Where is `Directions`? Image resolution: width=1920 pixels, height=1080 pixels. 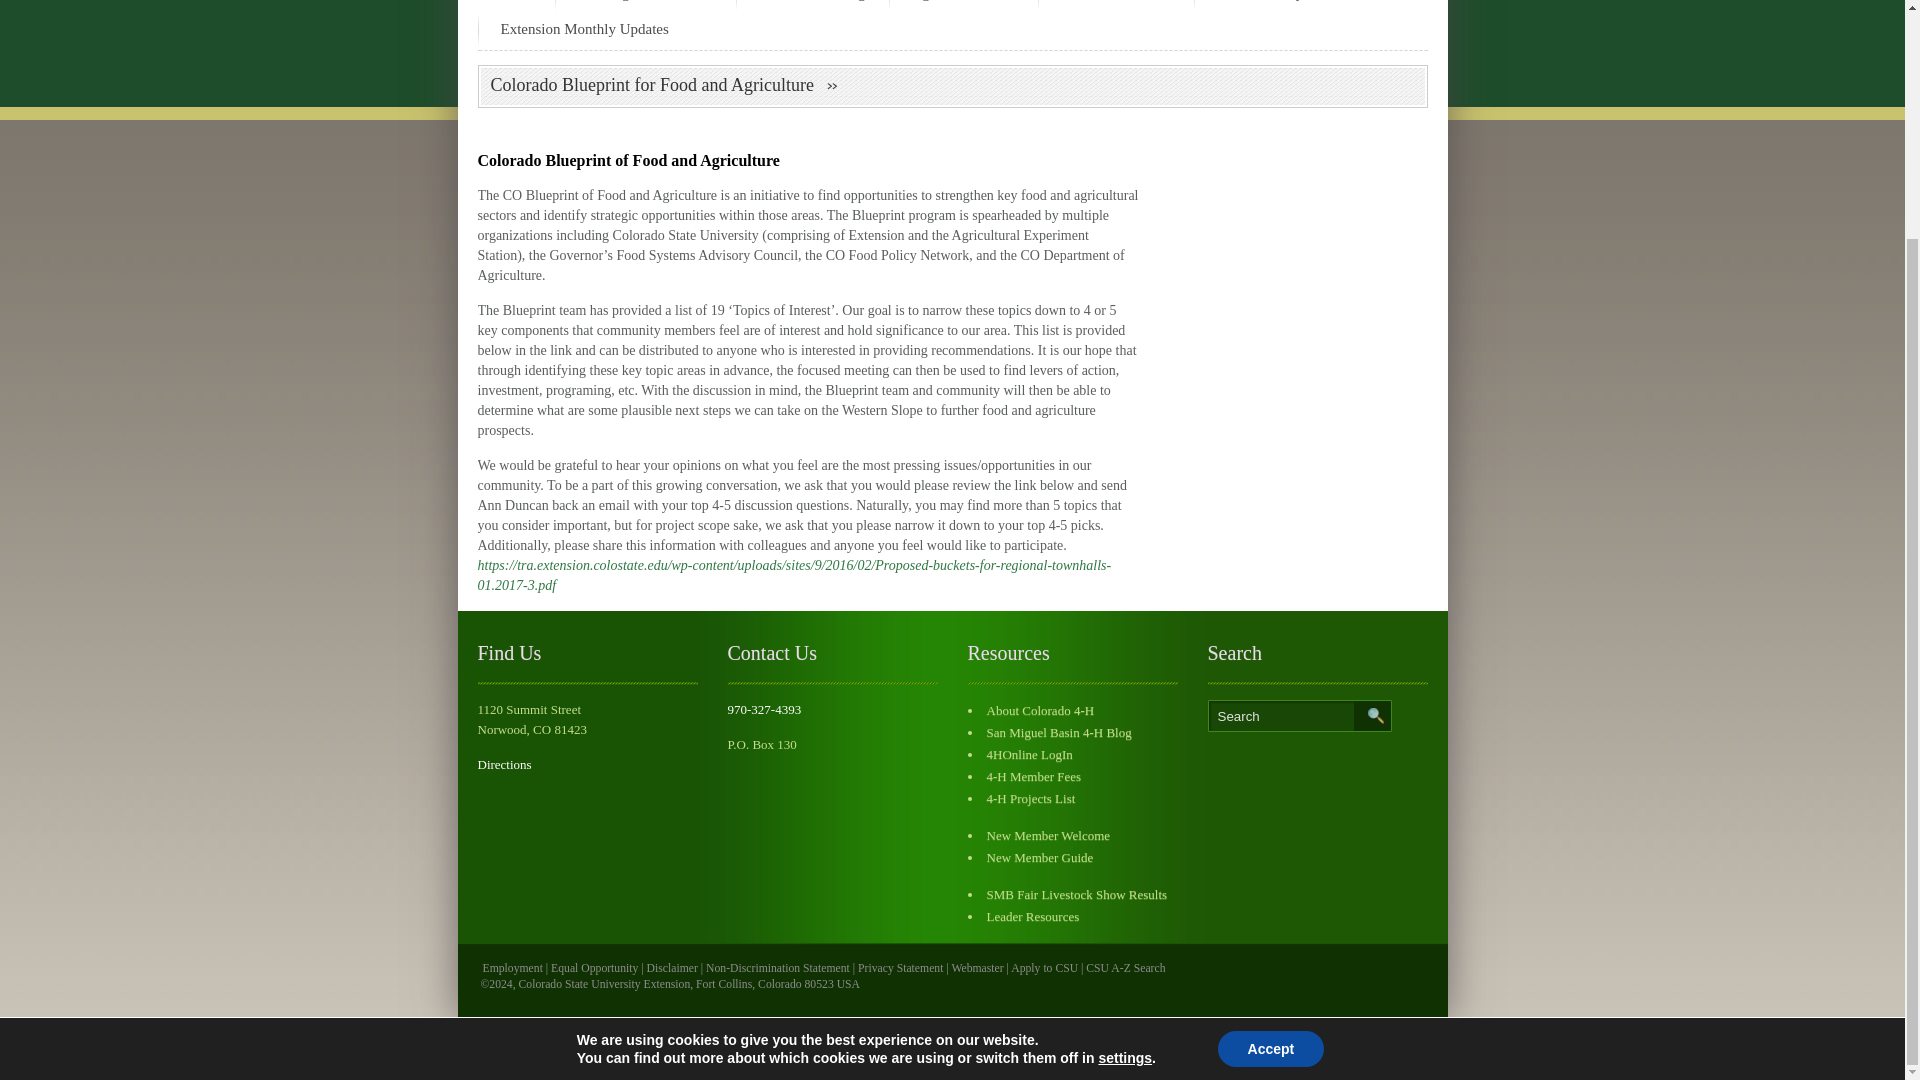 Directions is located at coordinates (504, 764).